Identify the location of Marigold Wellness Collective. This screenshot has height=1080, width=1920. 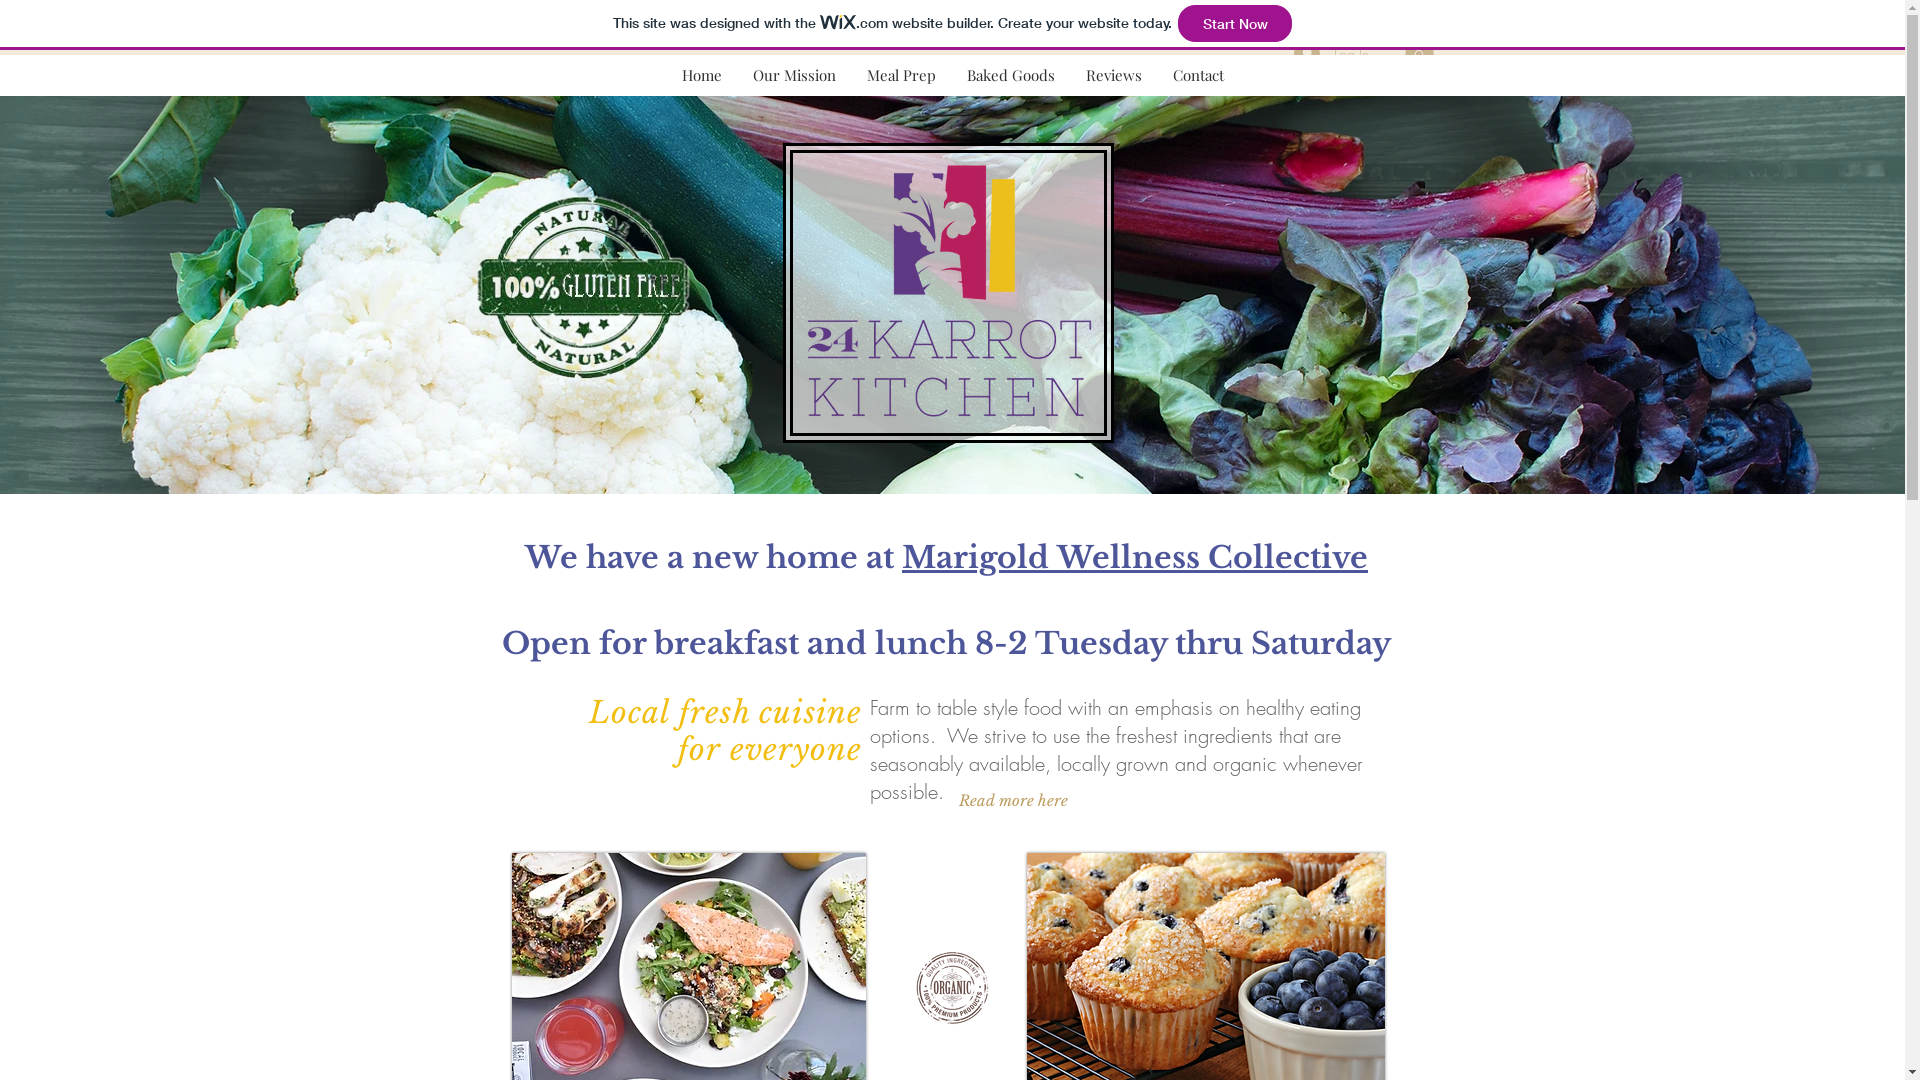
(1135, 548).